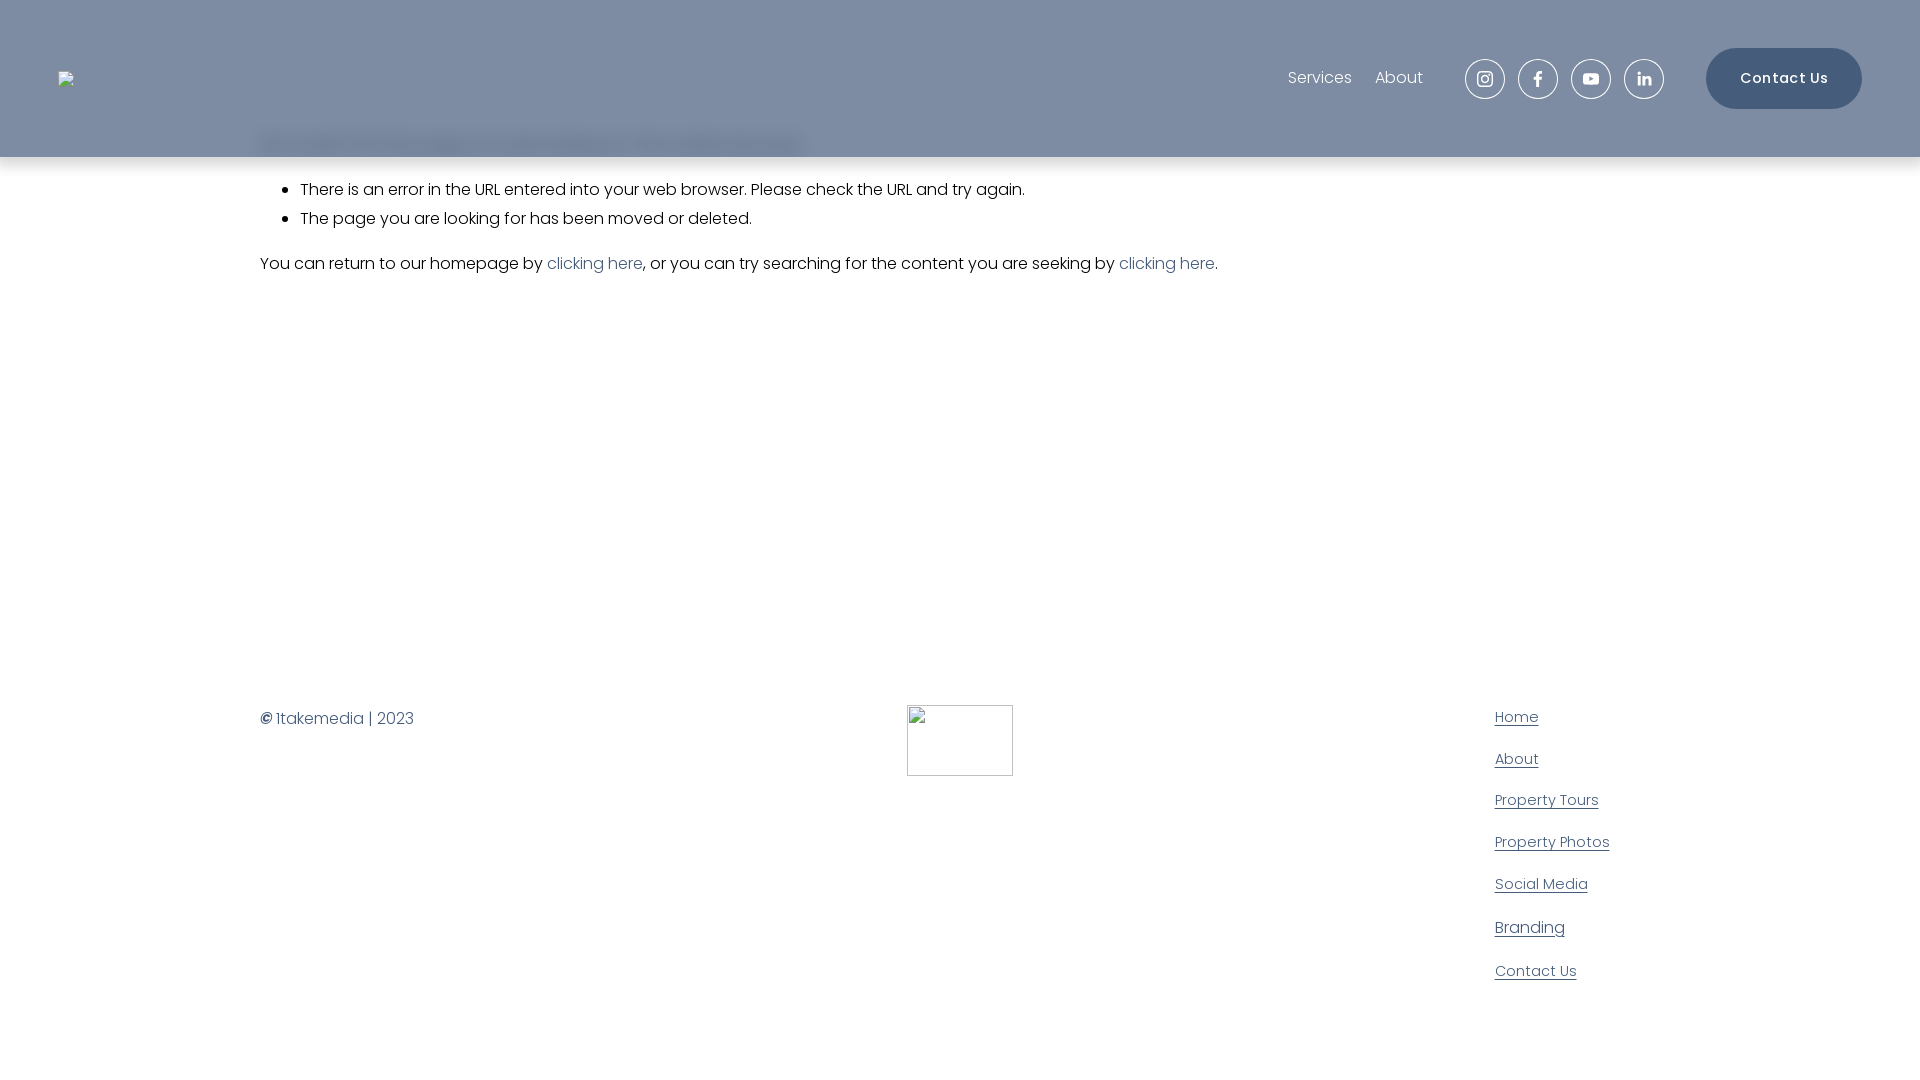 This screenshot has width=1920, height=1080. Describe the element at coordinates (1784, 78) in the screenshot. I see `Contact Us` at that location.